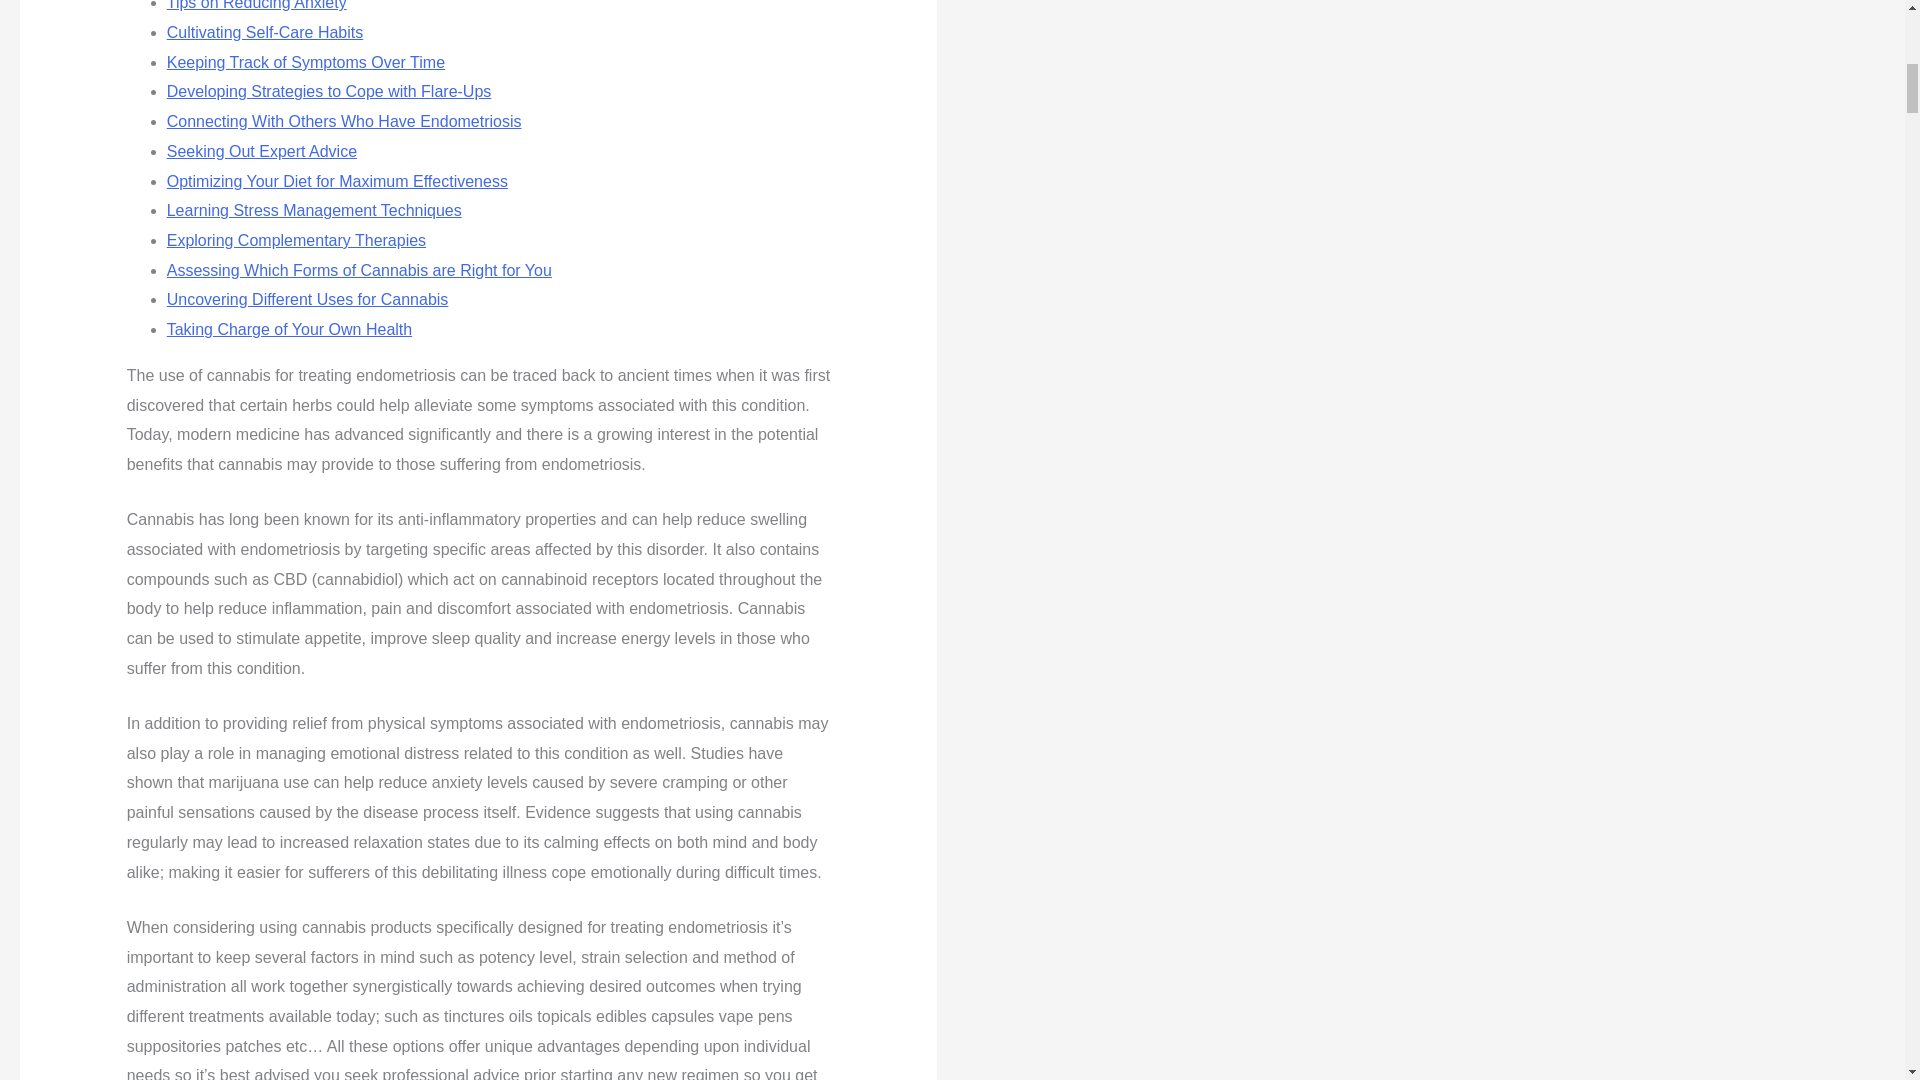 This screenshot has width=1920, height=1080. Describe the element at coordinates (262, 150) in the screenshot. I see `Seeking Out Expert Advice` at that location.